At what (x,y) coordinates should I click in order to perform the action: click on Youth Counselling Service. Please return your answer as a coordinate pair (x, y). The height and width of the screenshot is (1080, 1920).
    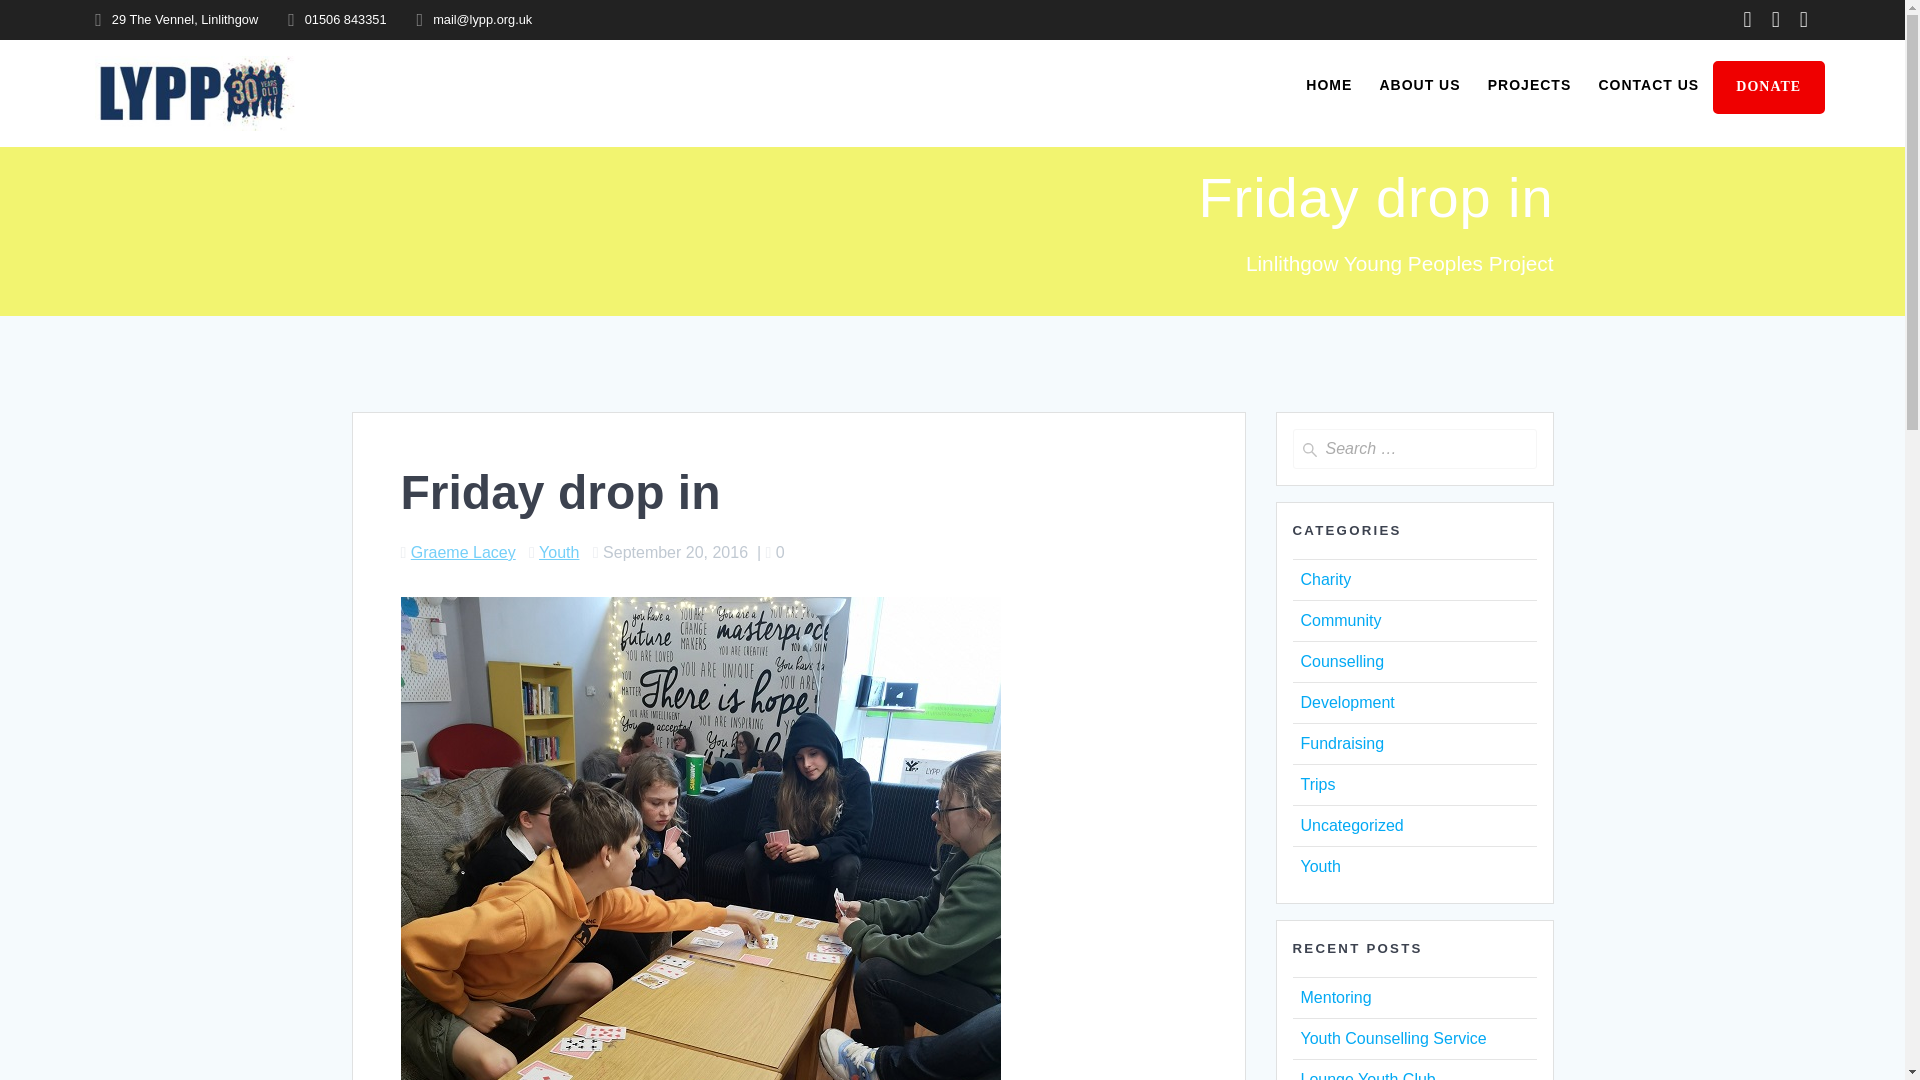
    Looking at the image, I should click on (1392, 1038).